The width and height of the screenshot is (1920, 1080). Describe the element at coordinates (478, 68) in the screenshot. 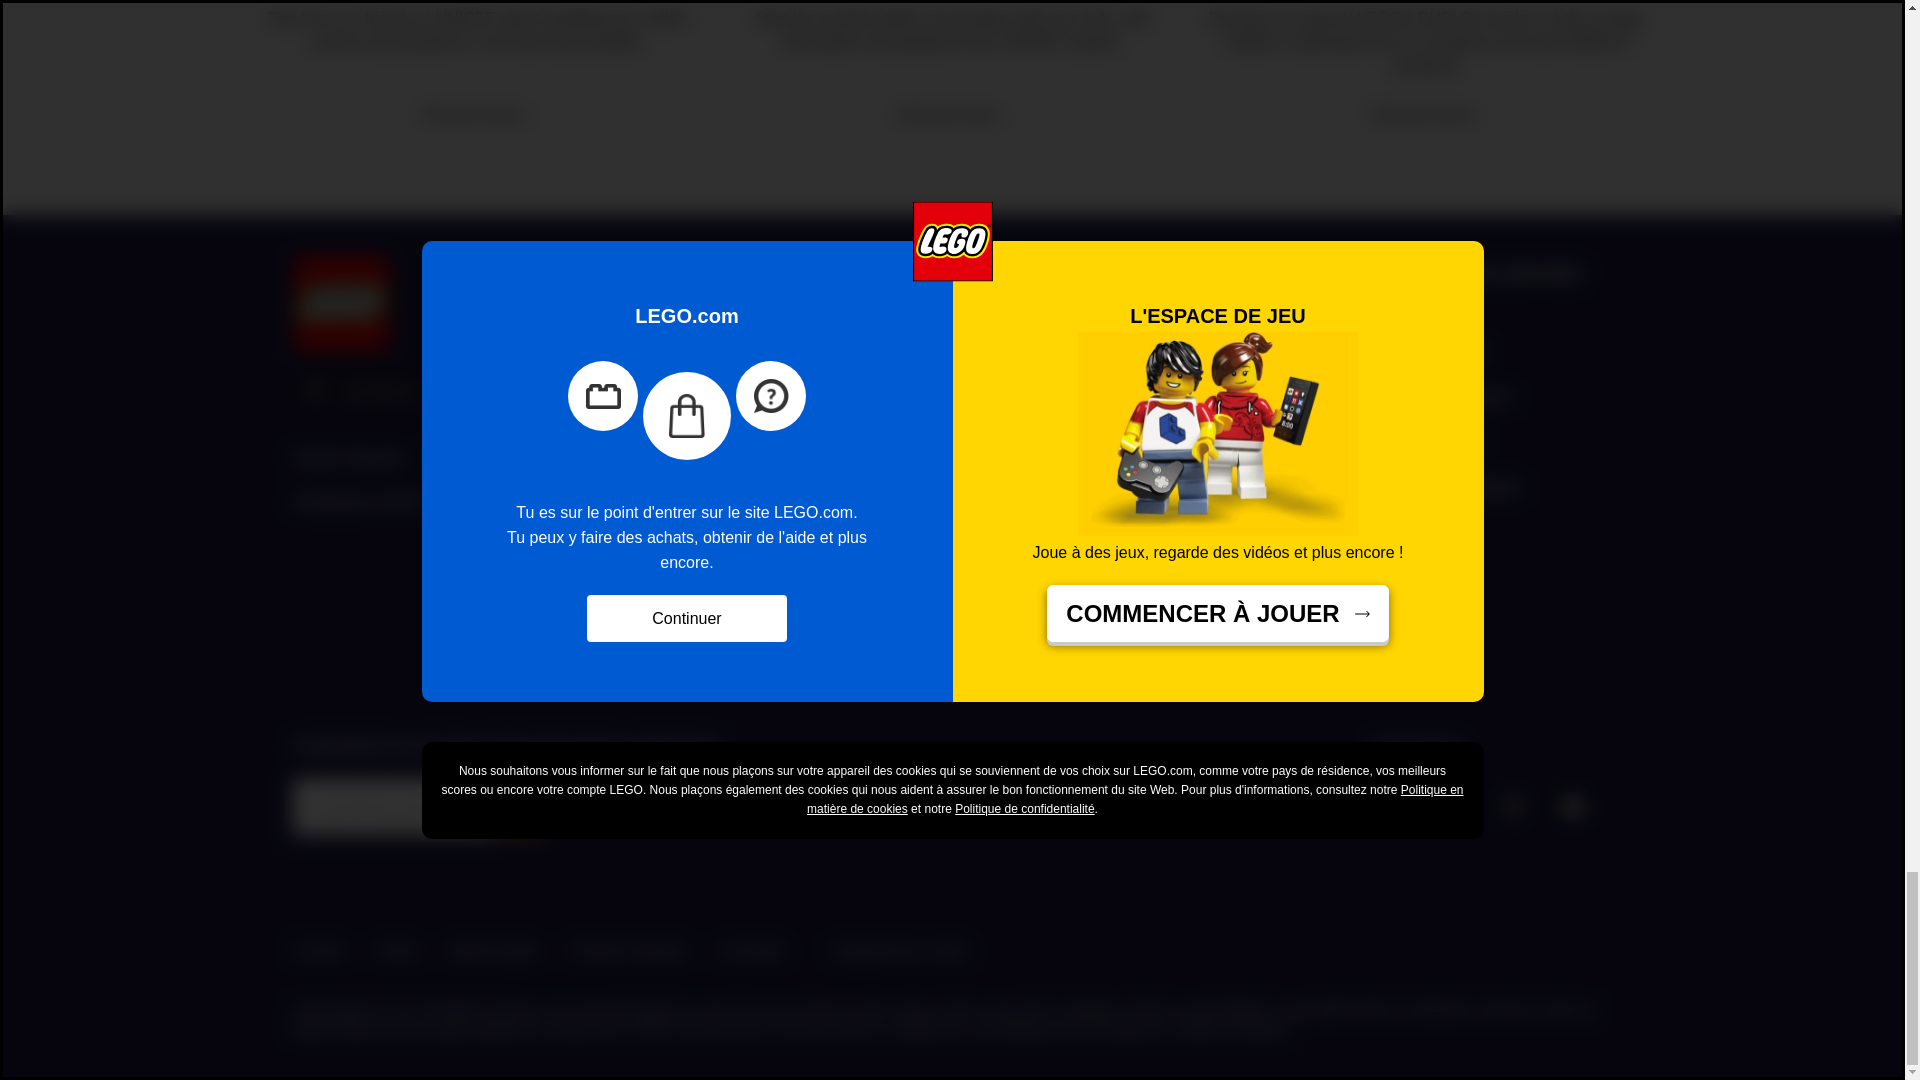

I see `Find out more` at that location.